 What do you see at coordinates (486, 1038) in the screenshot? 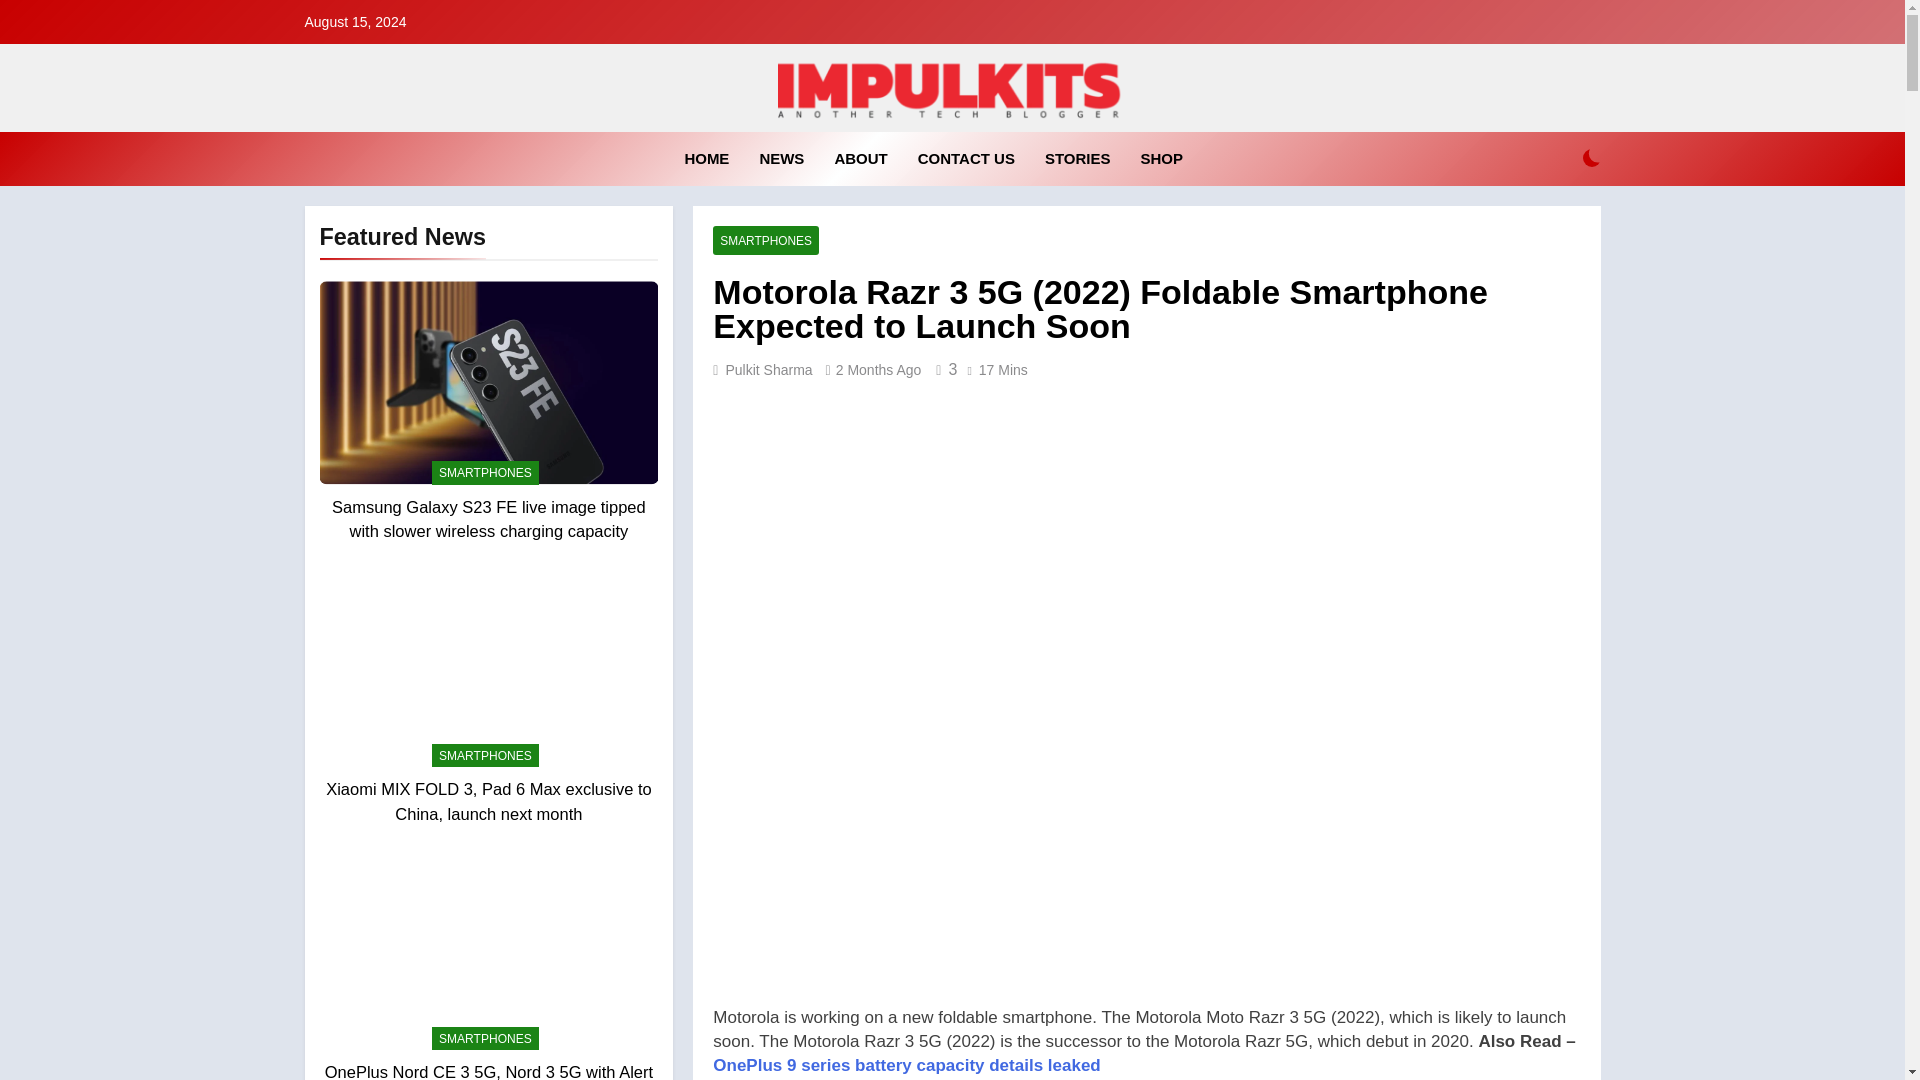
I see `SMARTPHONES` at bounding box center [486, 1038].